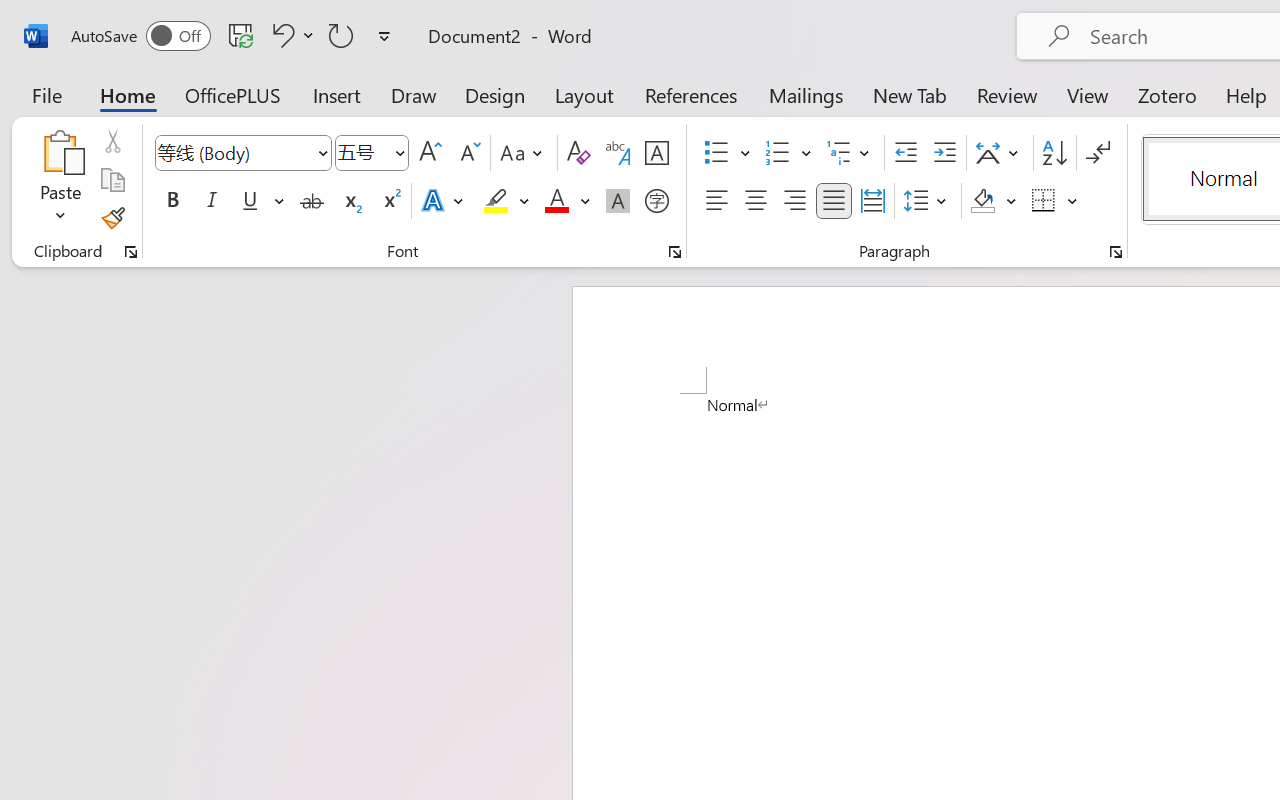 Image resolution: width=1280 pixels, height=800 pixels. Describe the element at coordinates (794, 201) in the screenshot. I see `Align Right` at that location.